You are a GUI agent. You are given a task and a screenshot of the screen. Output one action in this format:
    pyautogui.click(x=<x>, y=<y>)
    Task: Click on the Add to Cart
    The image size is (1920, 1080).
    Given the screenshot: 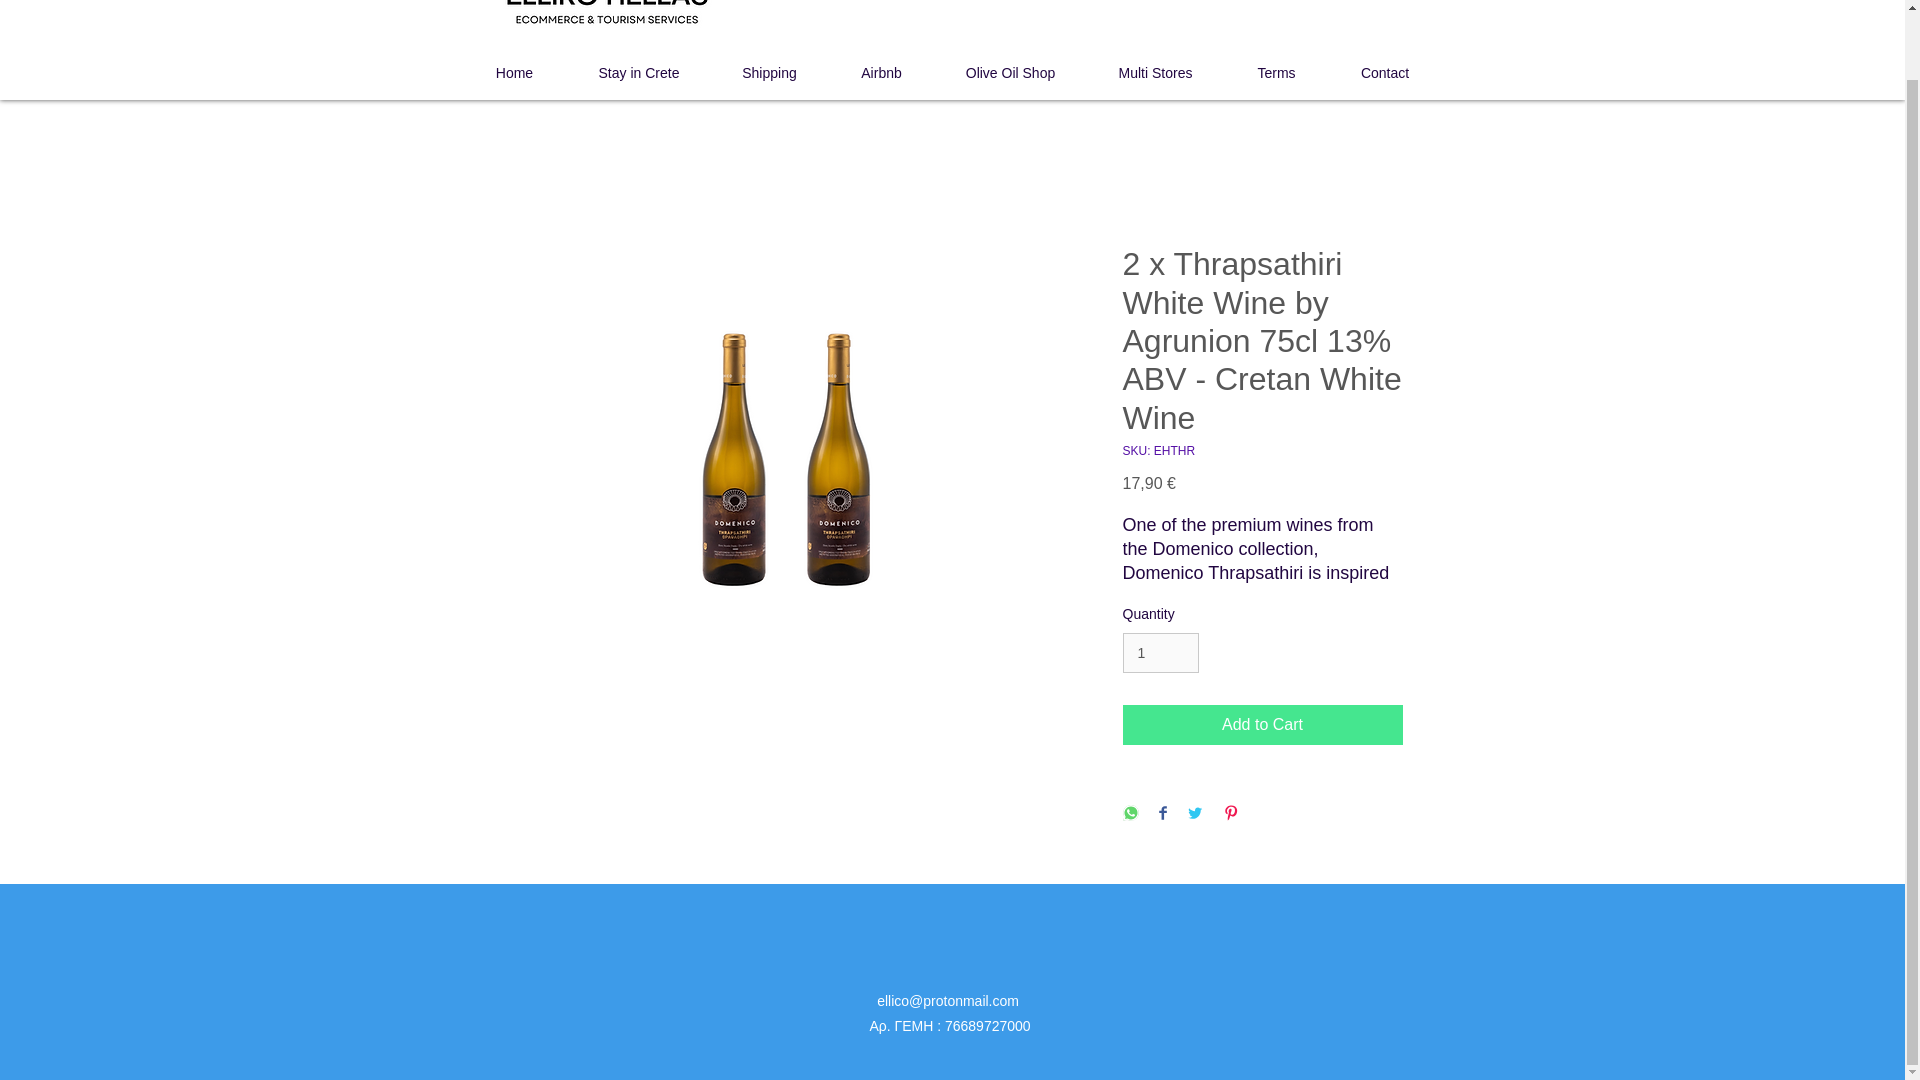 What is the action you would take?
    pyautogui.click(x=1261, y=725)
    